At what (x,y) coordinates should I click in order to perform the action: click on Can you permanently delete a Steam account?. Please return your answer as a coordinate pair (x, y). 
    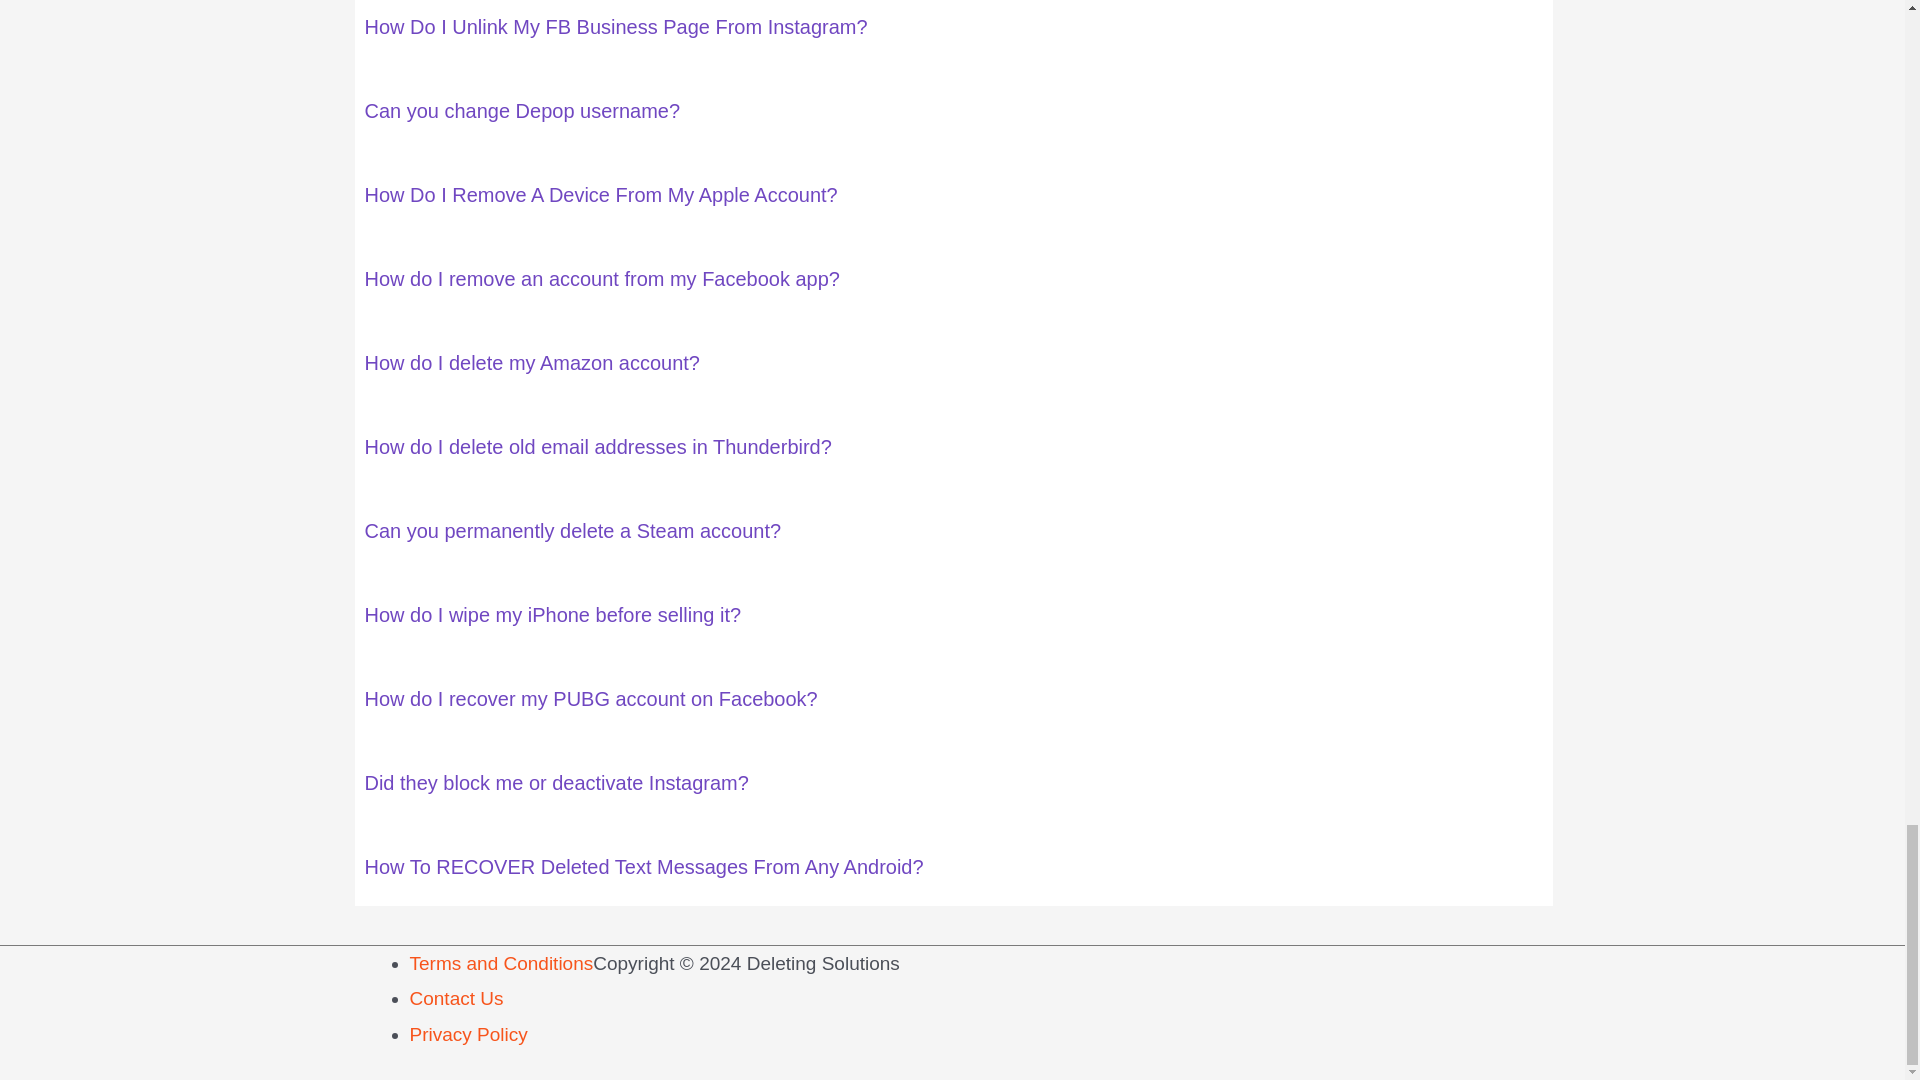
    Looking at the image, I should click on (572, 530).